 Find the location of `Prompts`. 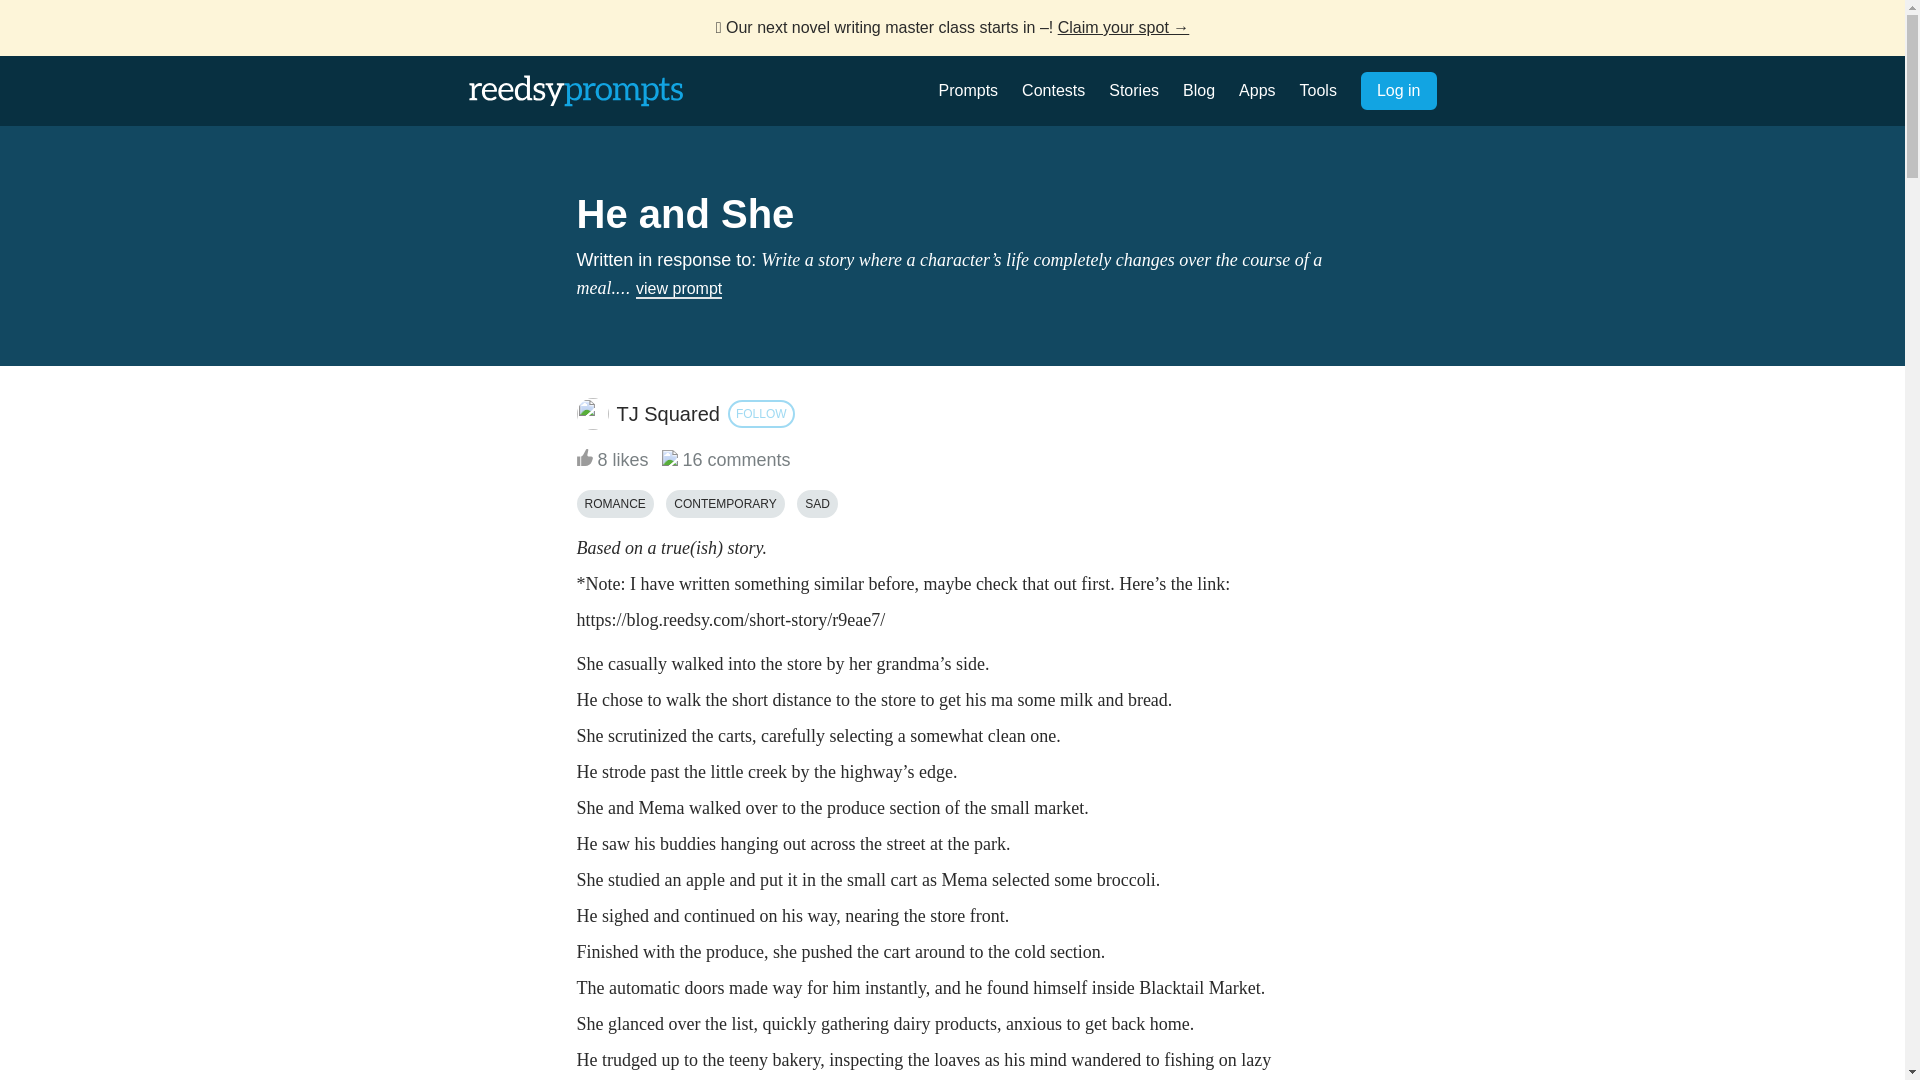

Prompts is located at coordinates (968, 90).